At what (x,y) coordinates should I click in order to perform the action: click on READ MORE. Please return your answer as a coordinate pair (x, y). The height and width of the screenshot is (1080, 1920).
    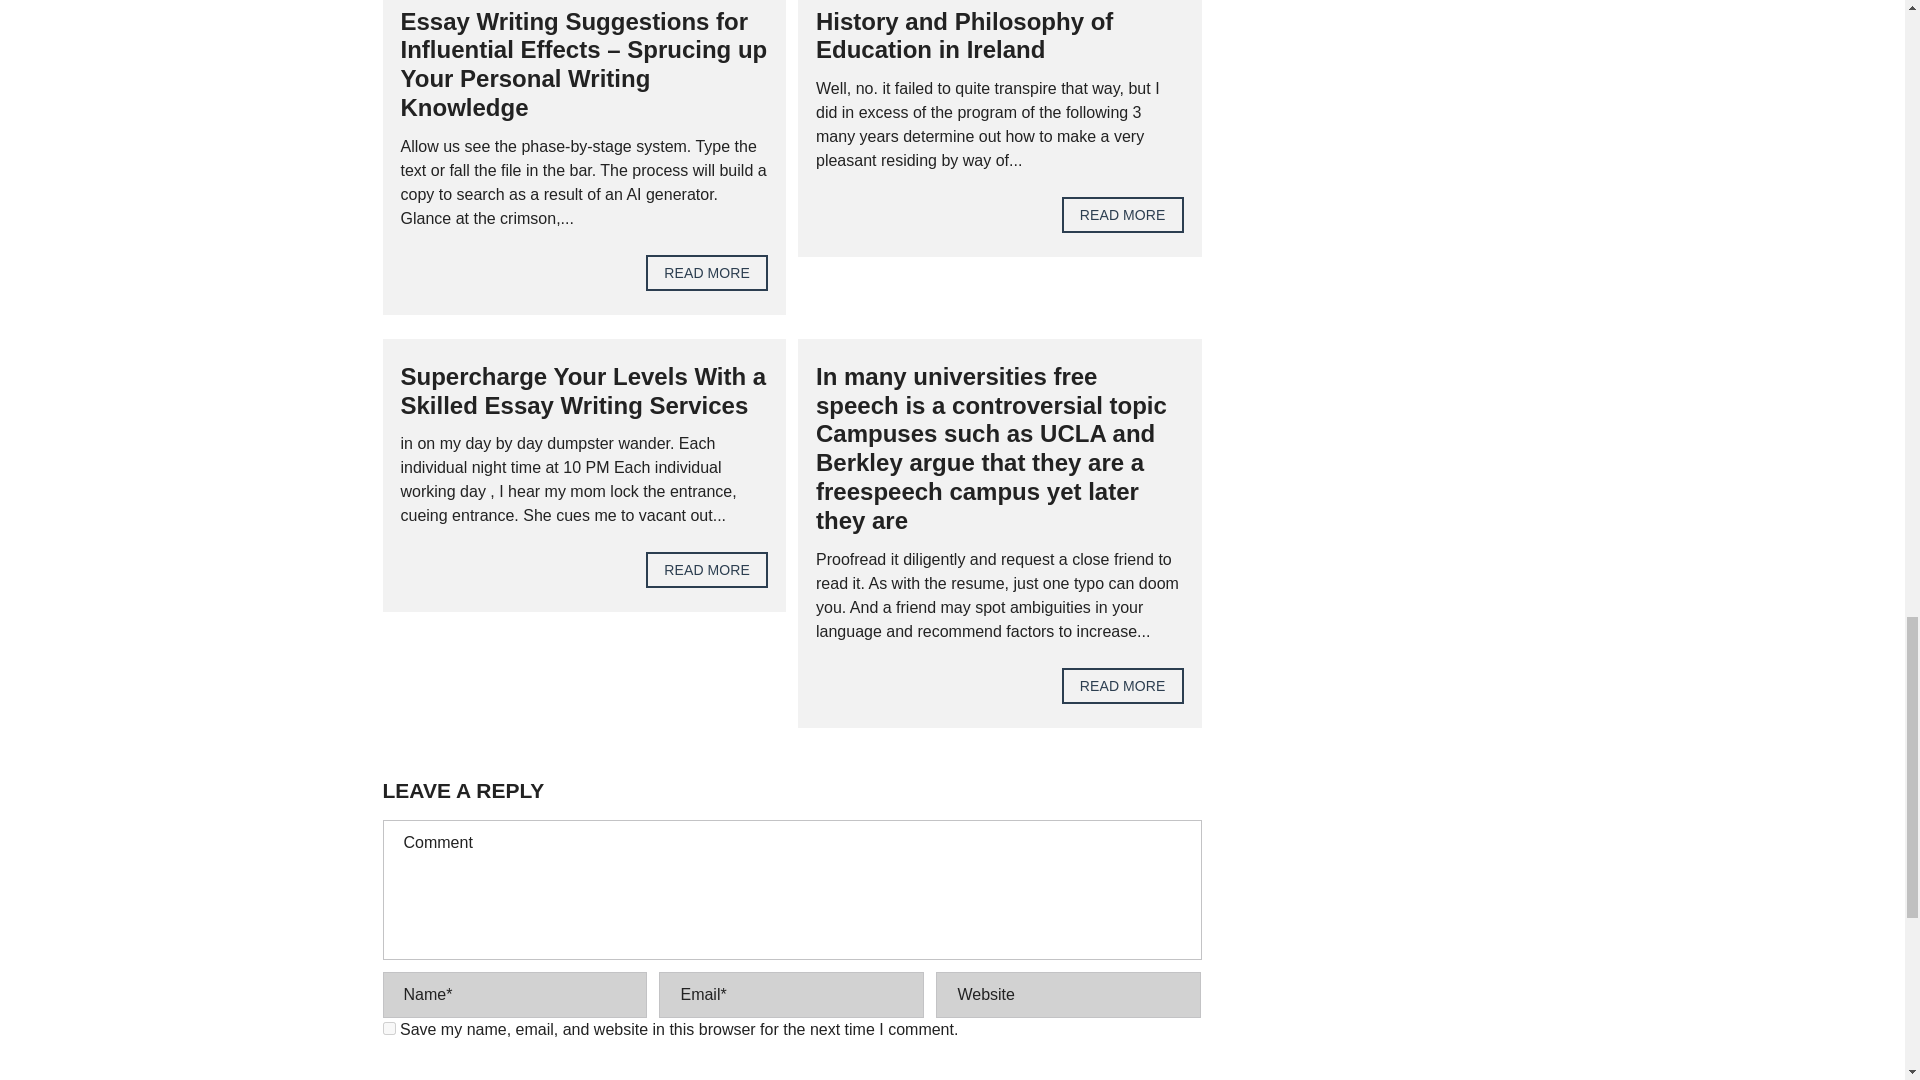
    Looking at the image, I should click on (1122, 686).